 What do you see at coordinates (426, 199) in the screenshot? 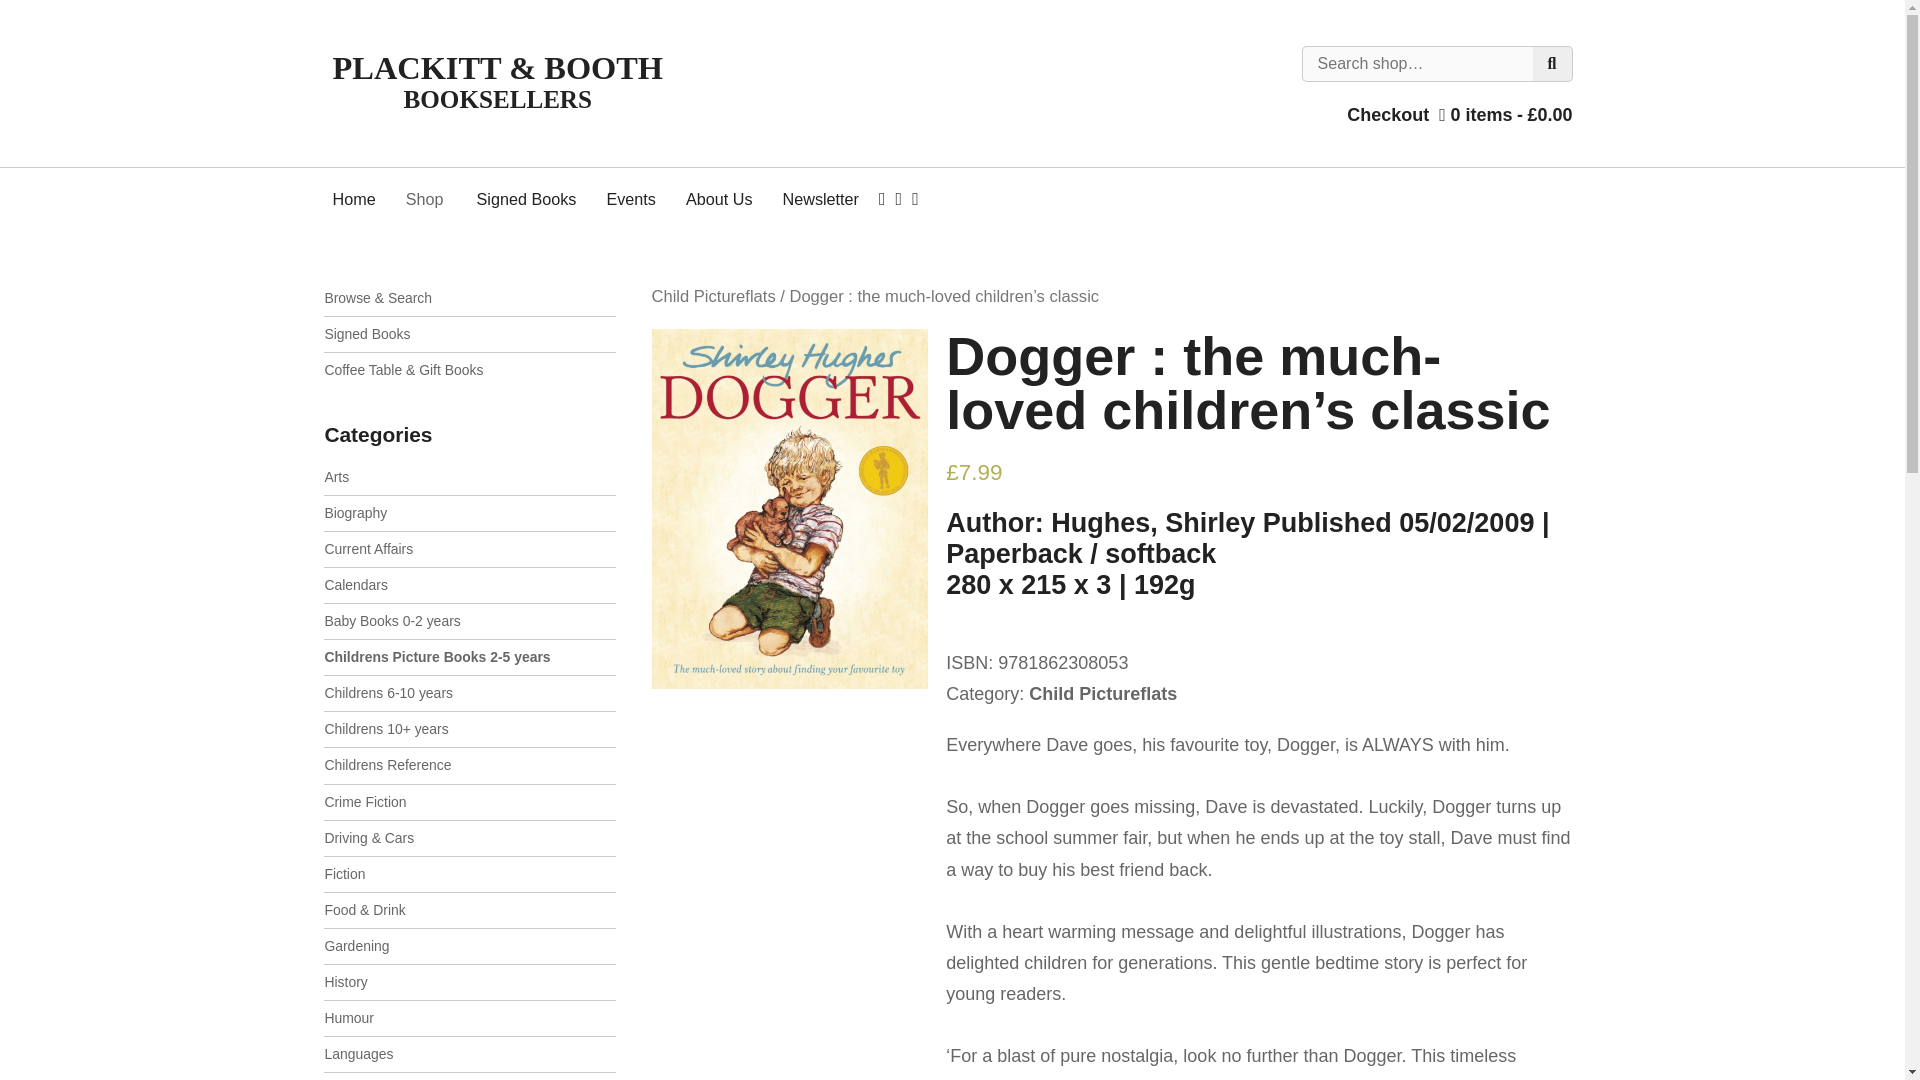
I see `Shop` at bounding box center [426, 199].